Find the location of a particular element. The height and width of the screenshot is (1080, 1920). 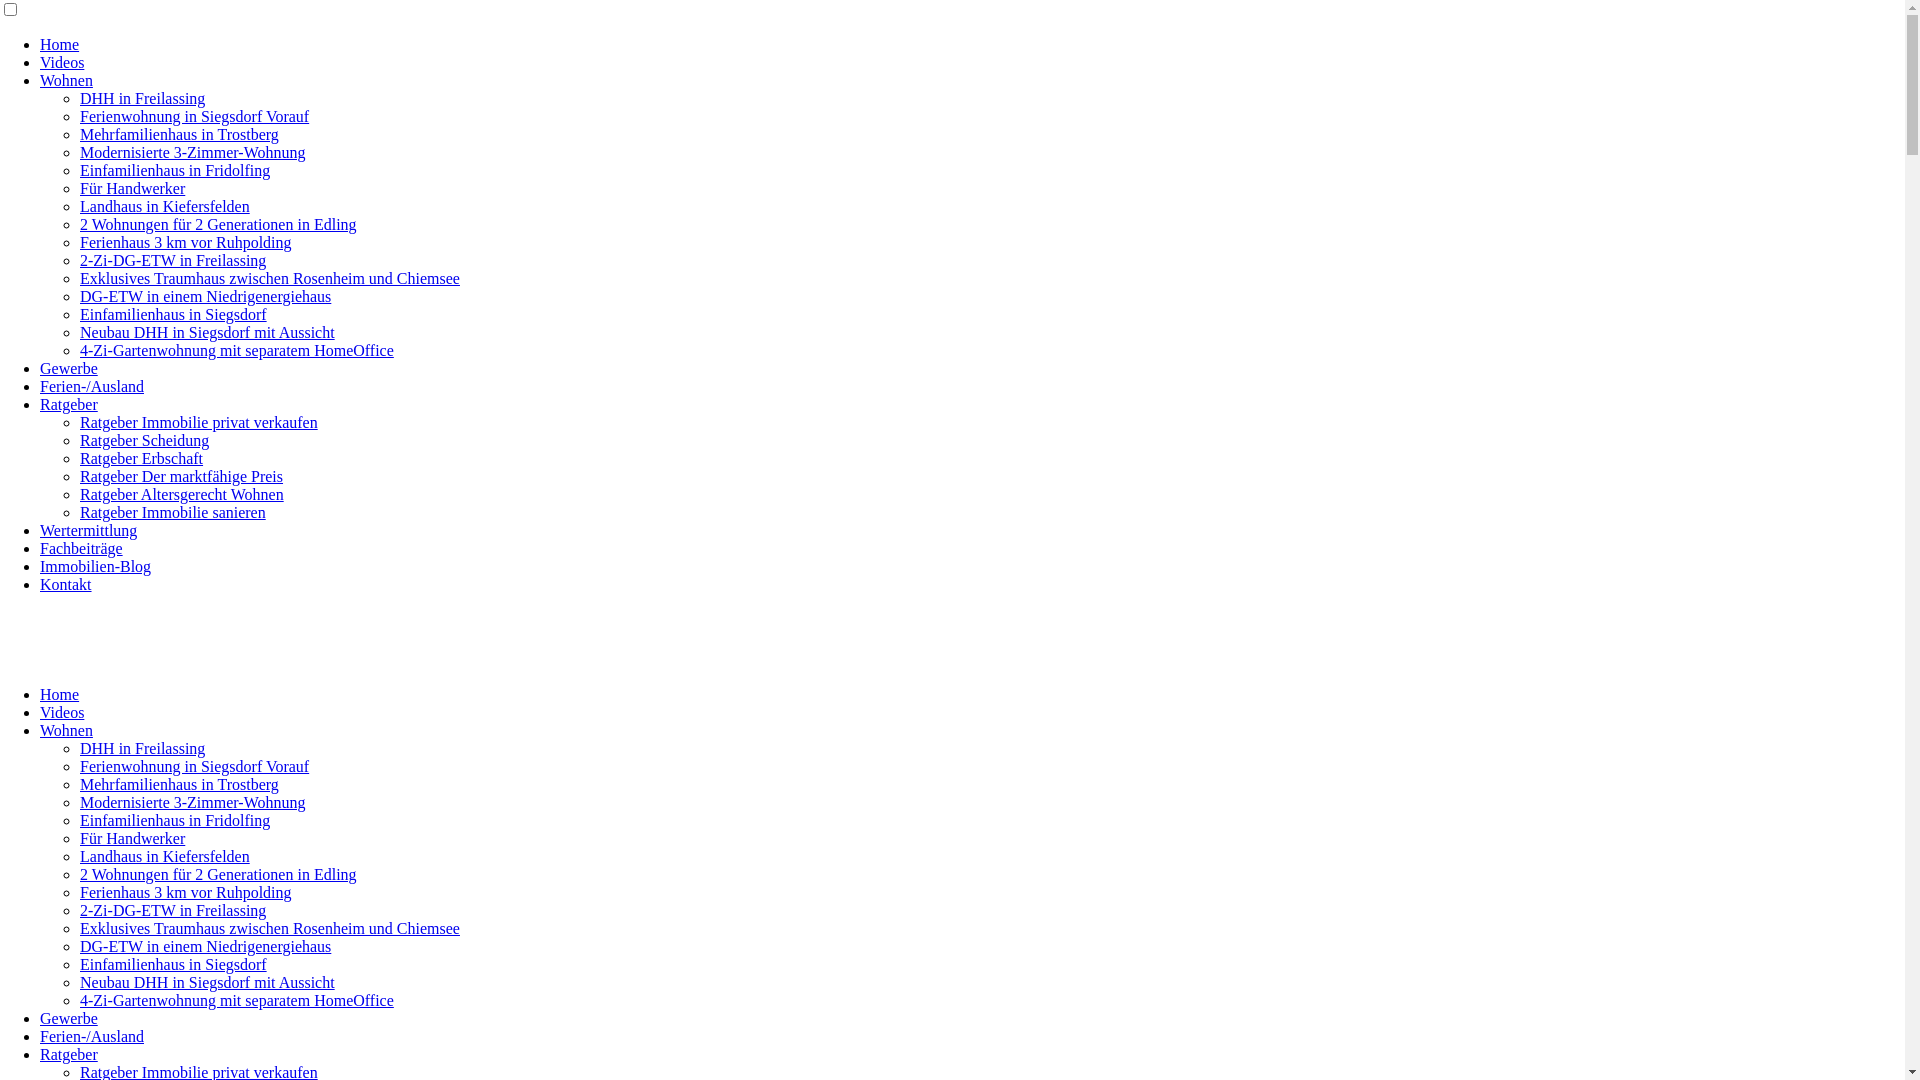

DHH in Freilassing is located at coordinates (142, 748).